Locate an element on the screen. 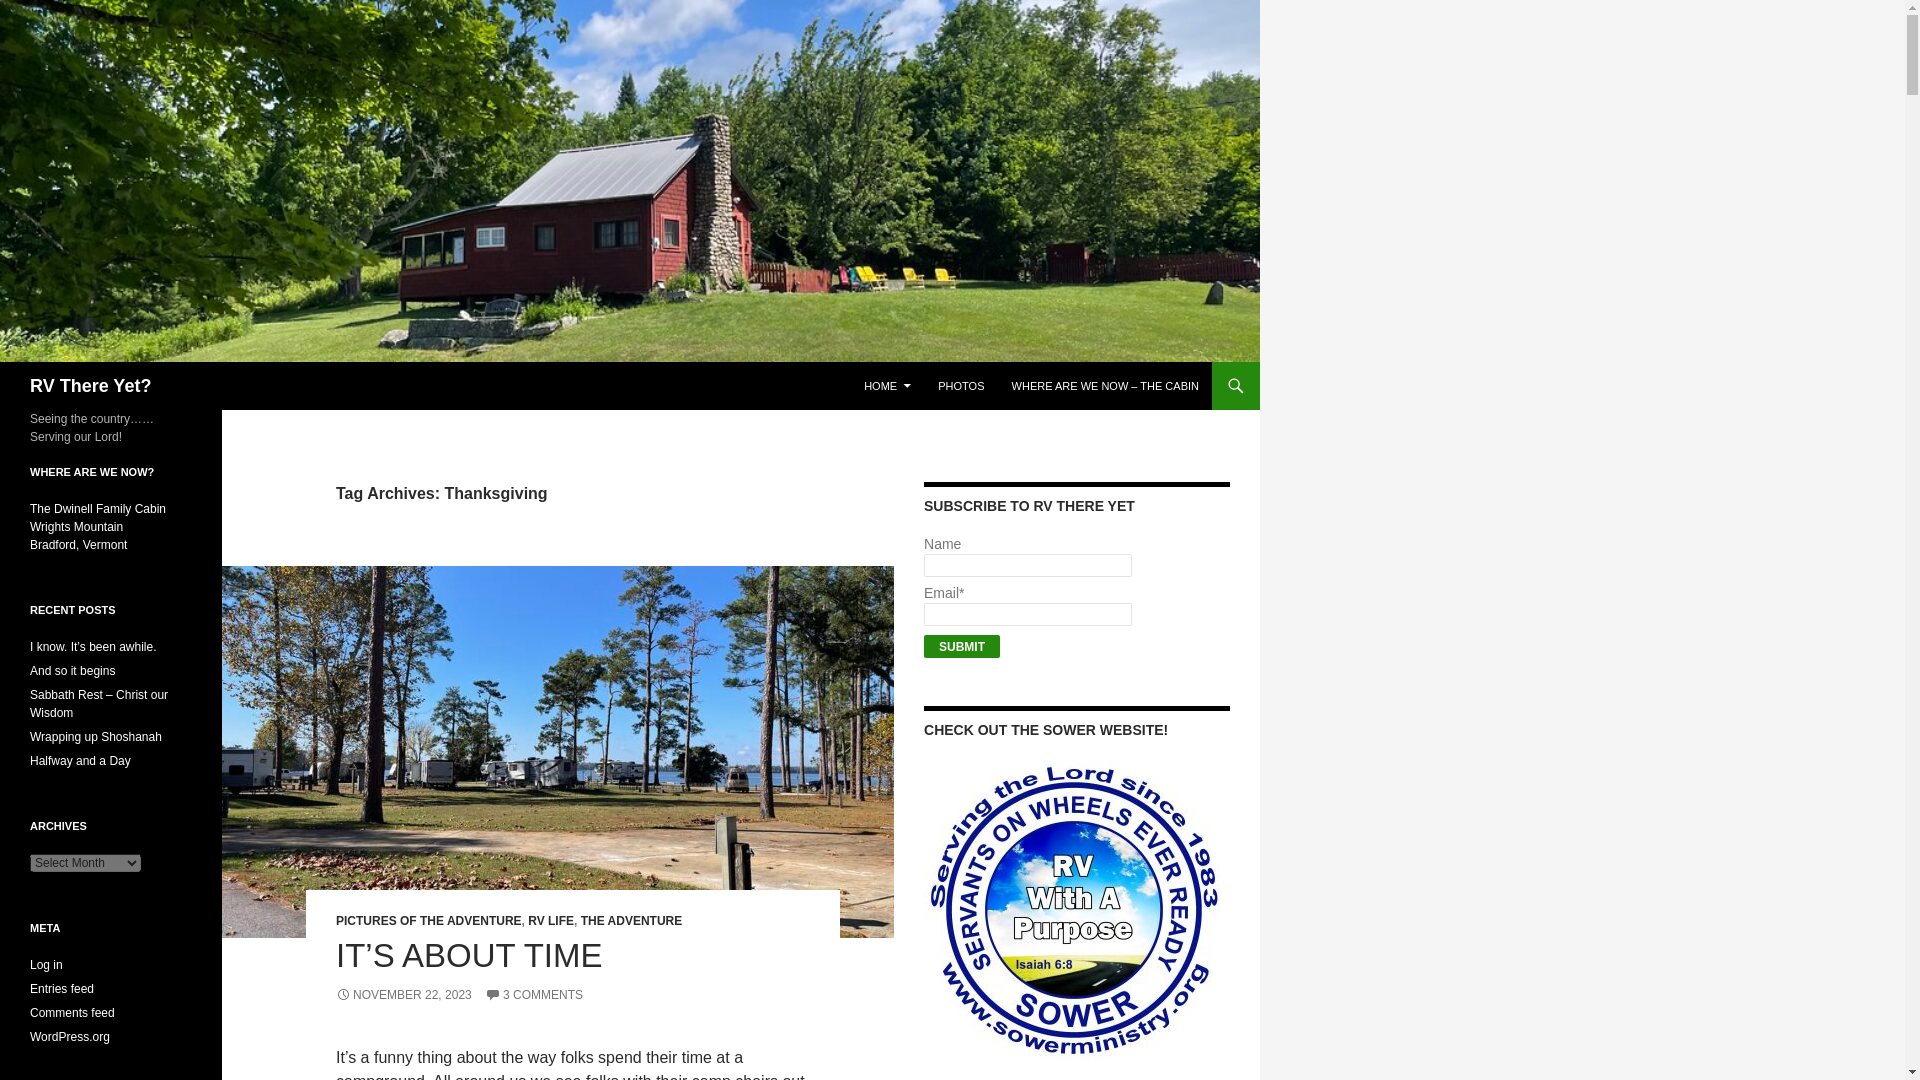 This screenshot has width=1920, height=1080. Submit is located at coordinates (962, 646).